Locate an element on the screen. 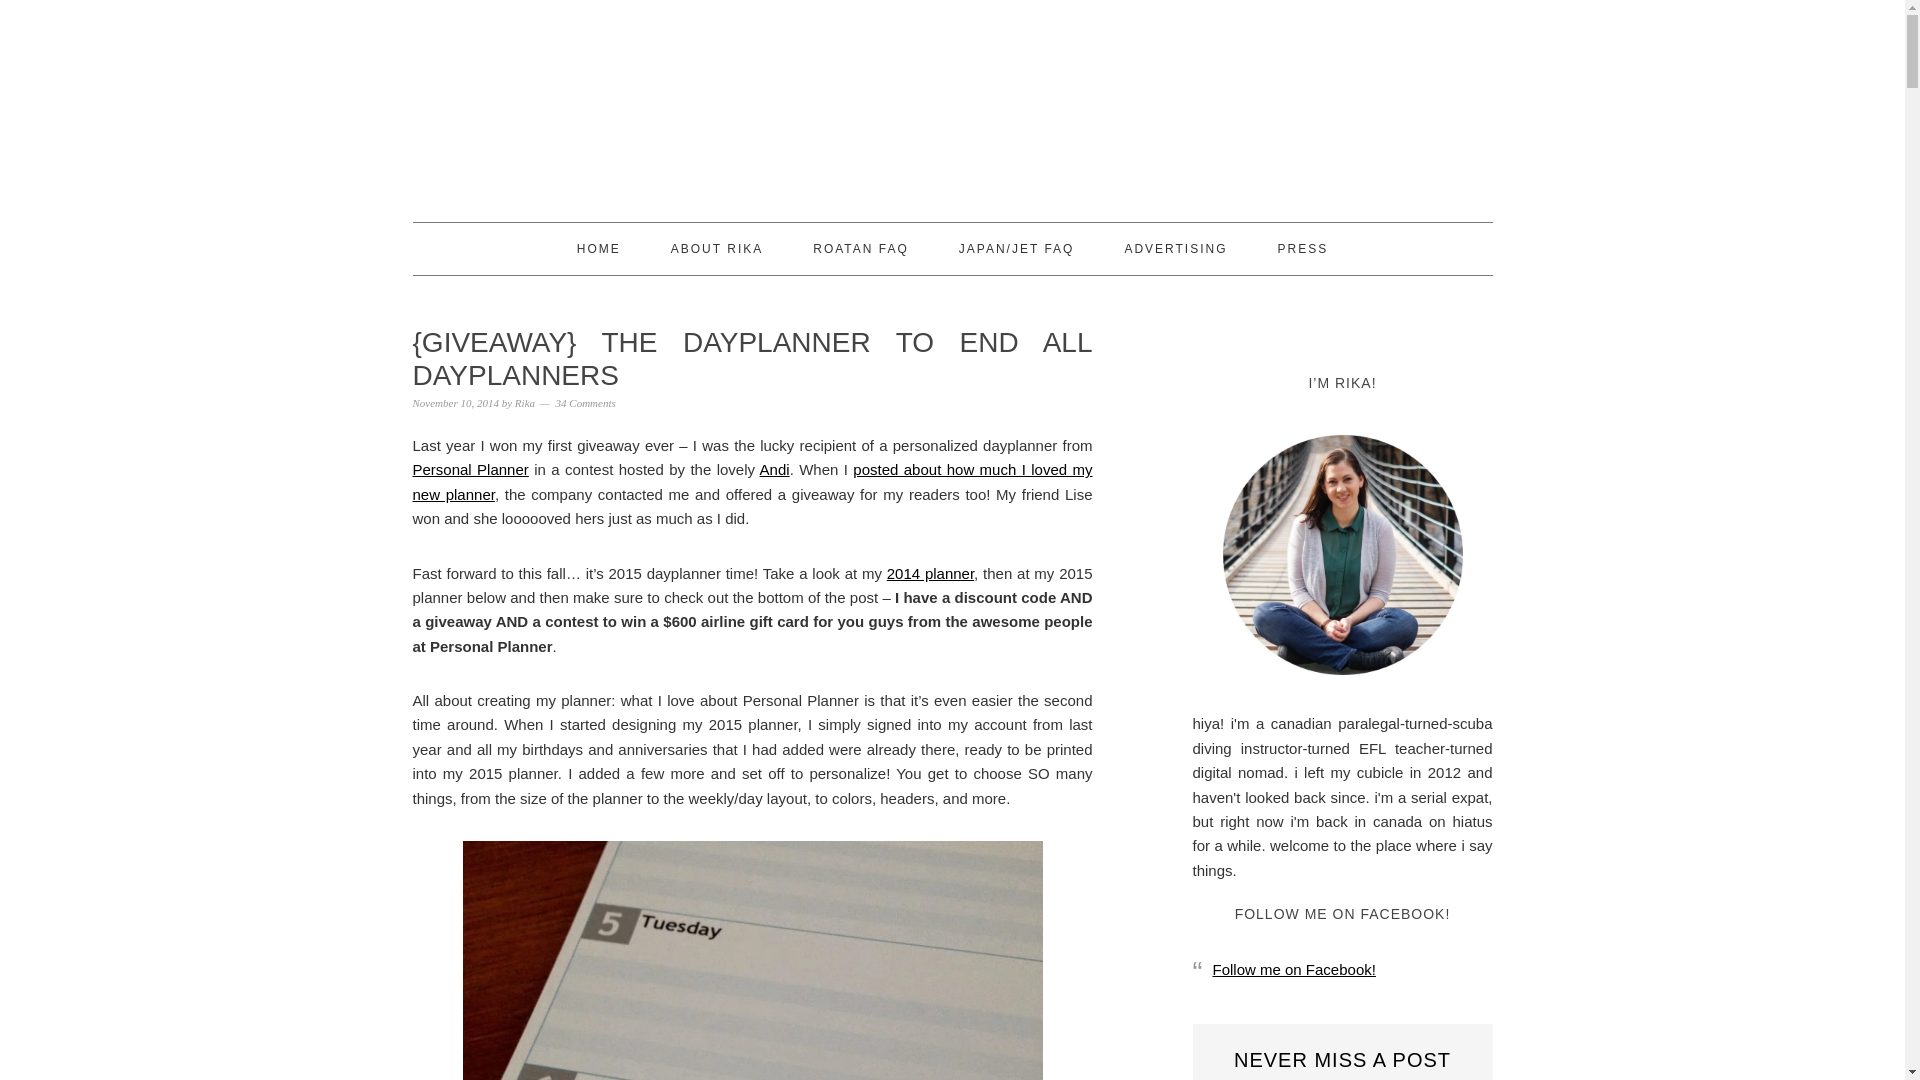 This screenshot has width=1920, height=1080. Andi is located at coordinates (774, 470).